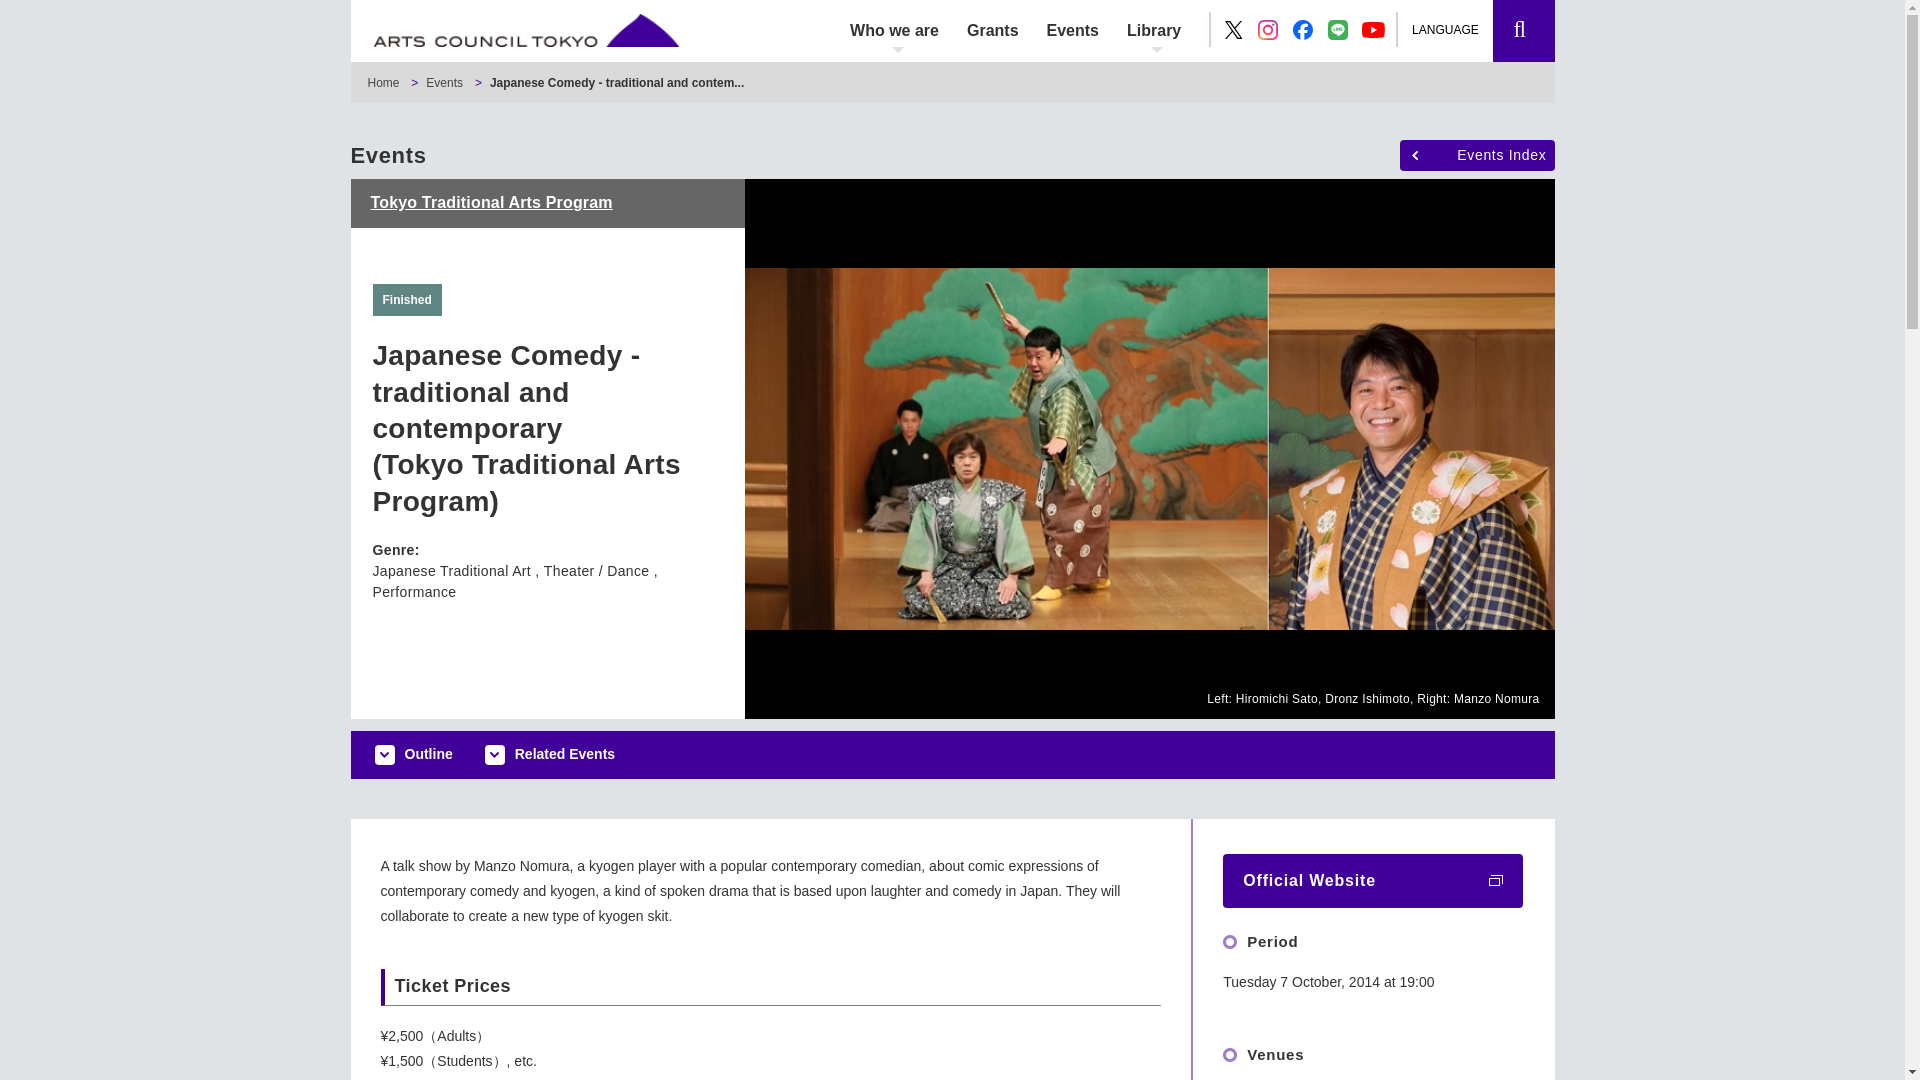  Describe the element at coordinates (1233, 28) in the screenshot. I see `X` at that location.